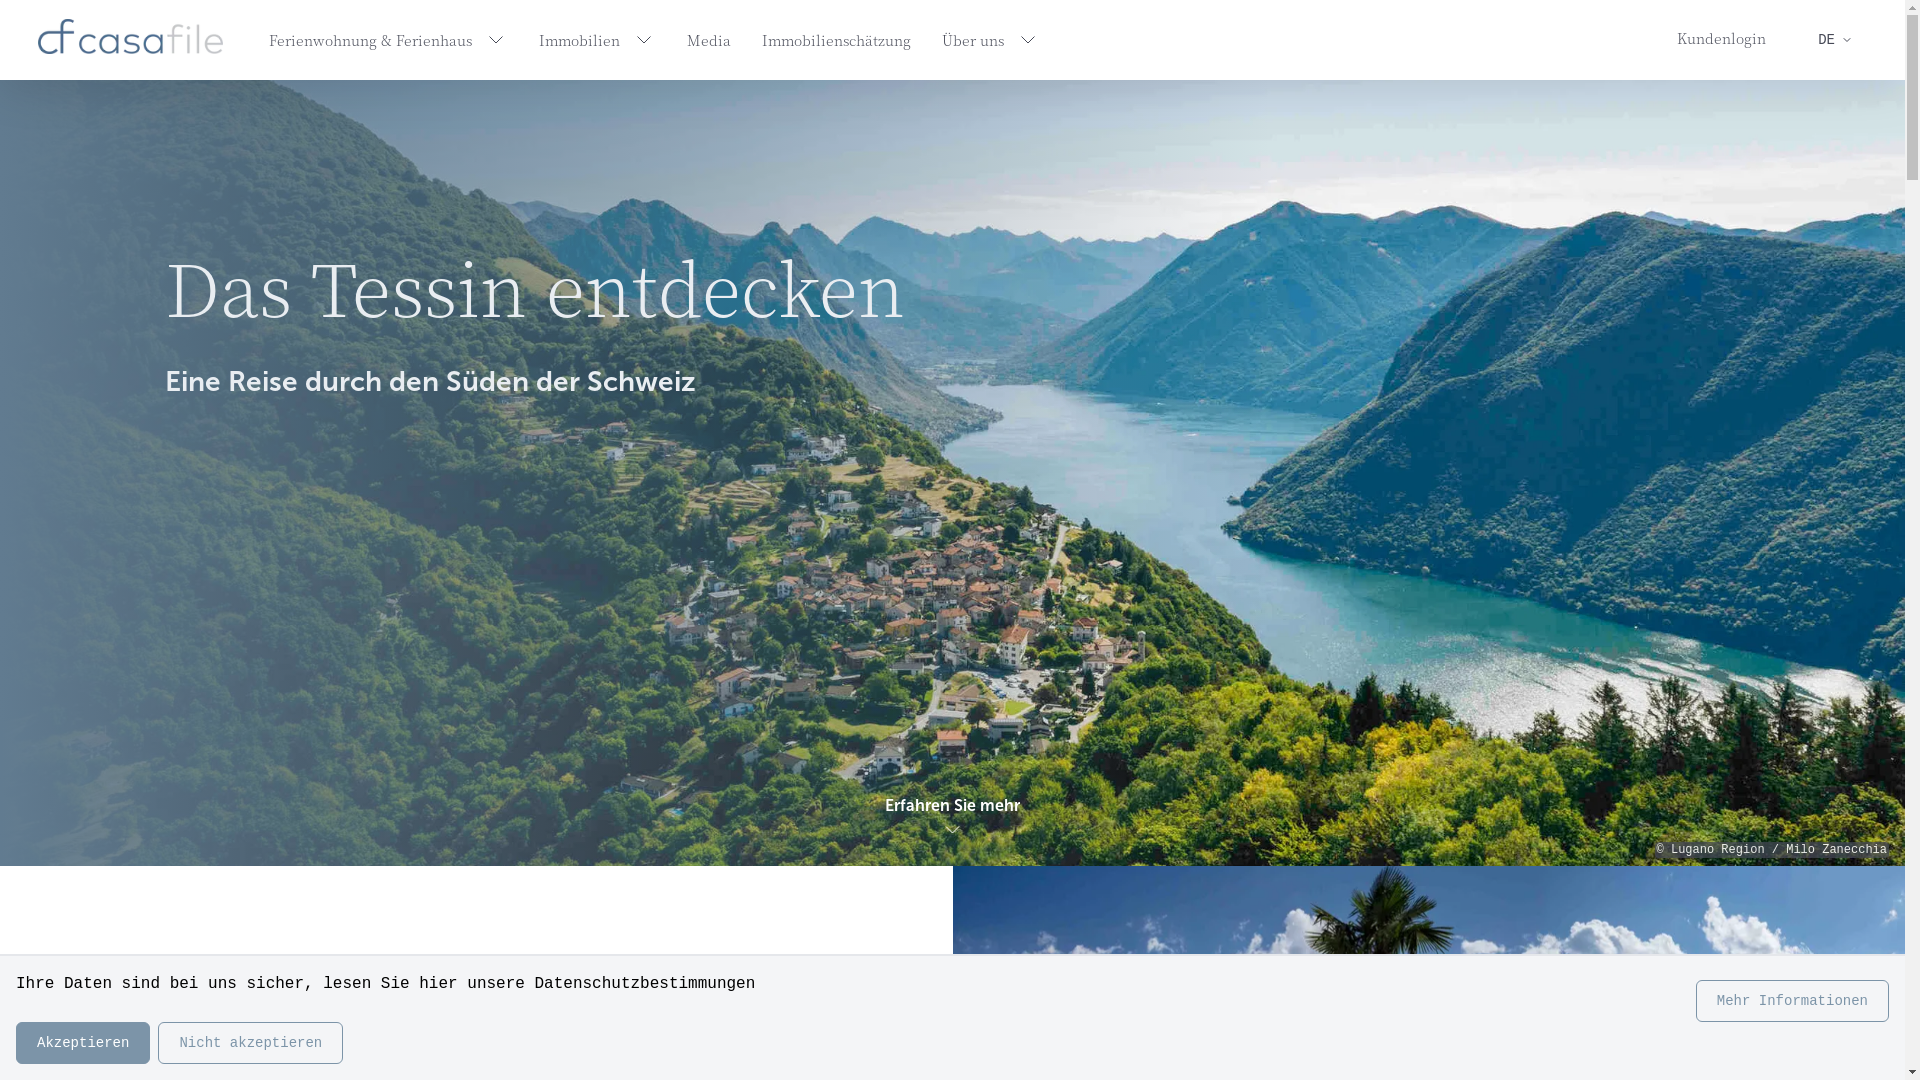  What do you see at coordinates (250, 1043) in the screenshot?
I see `Nicht akzeptieren` at bounding box center [250, 1043].